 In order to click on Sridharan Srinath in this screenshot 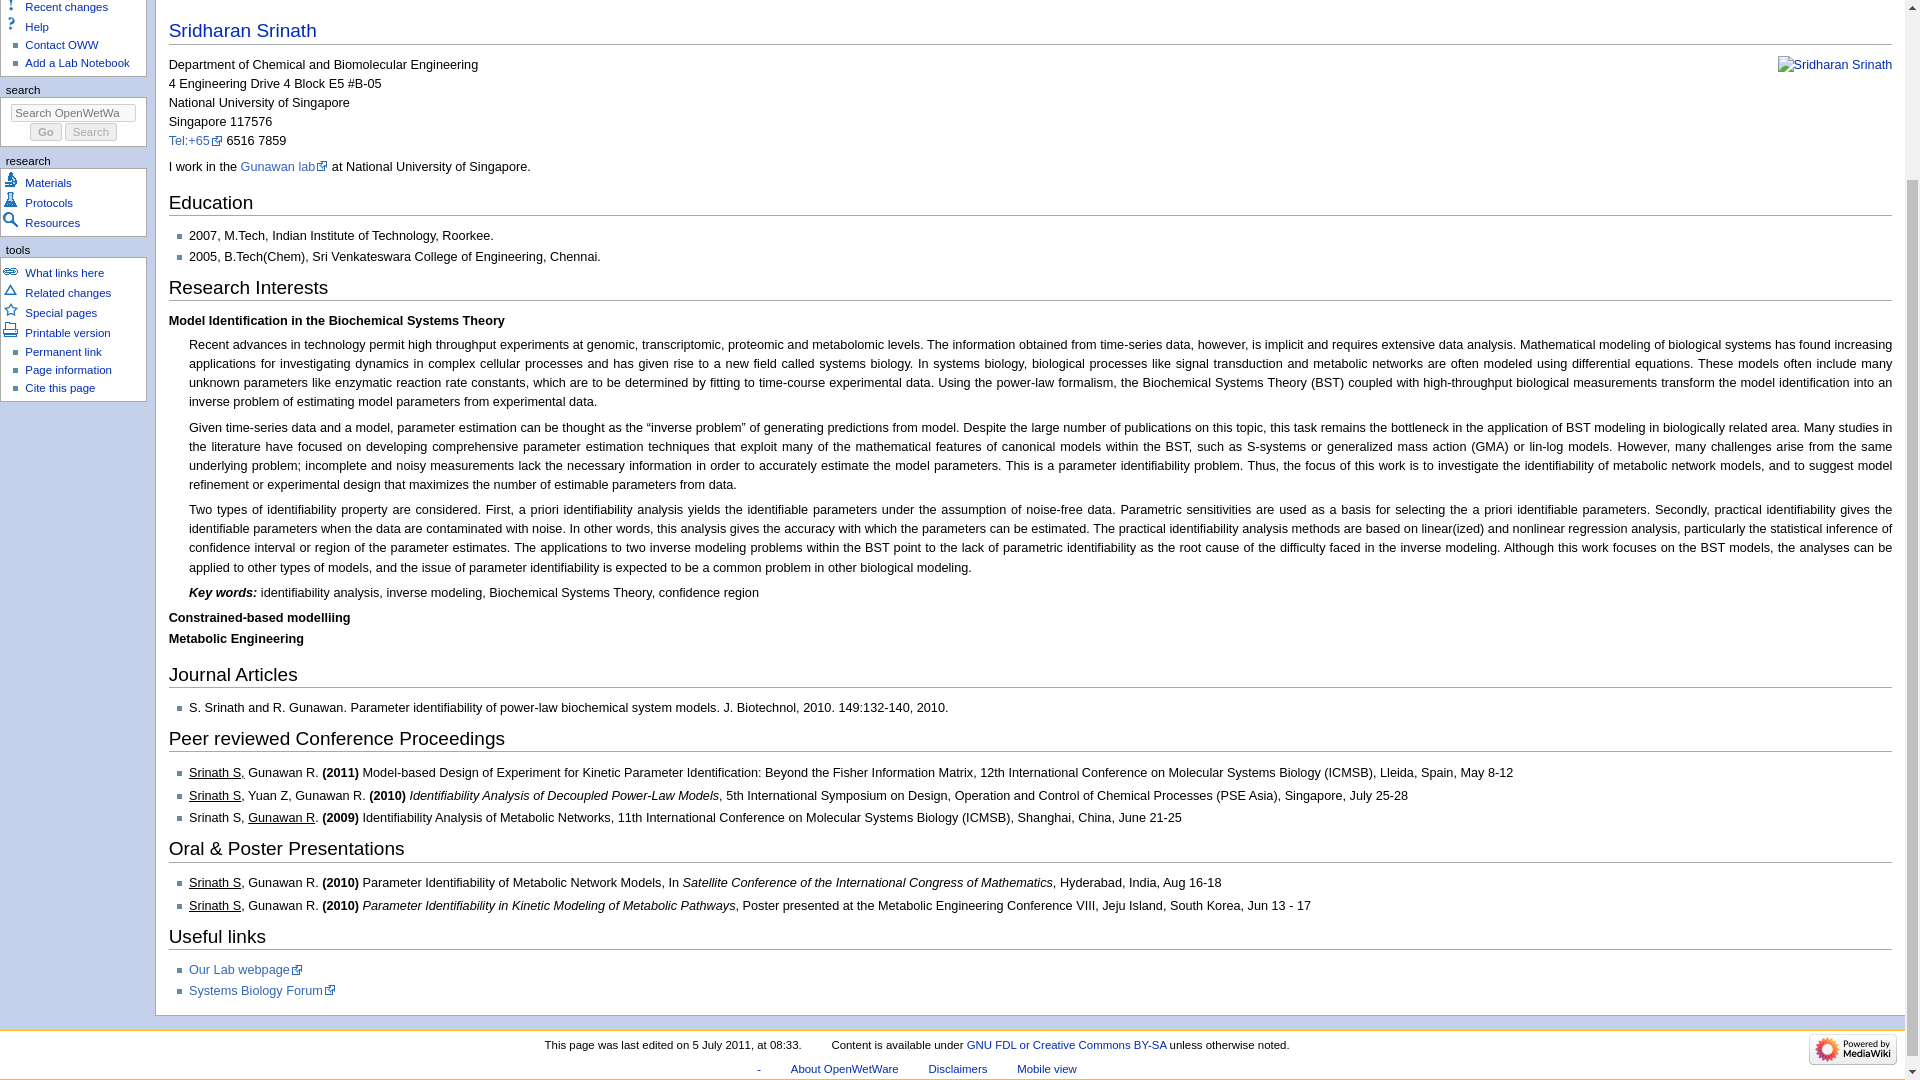, I will do `click(242, 30)`.